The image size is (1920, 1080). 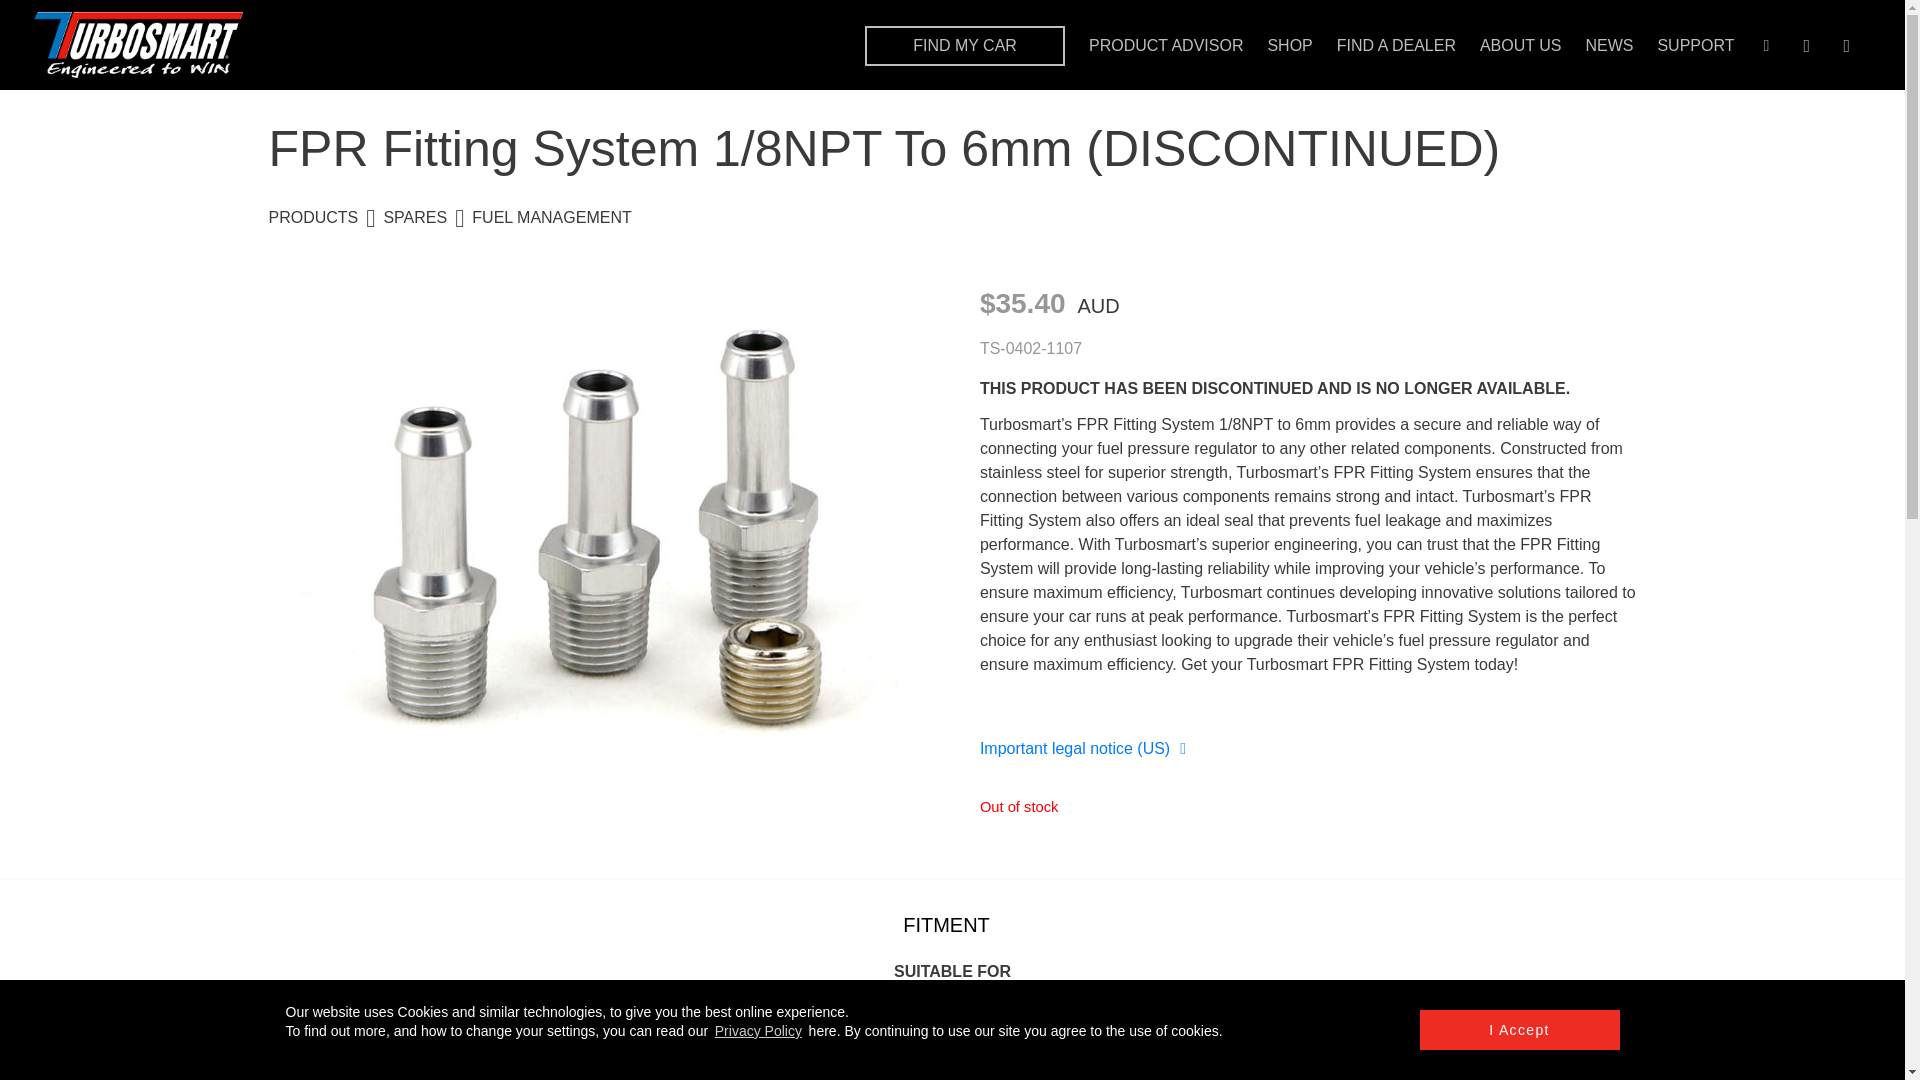 What do you see at coordinates (1289, 45) in the screenshot?
I see `SHOP` at bounding box center [1289, 45].